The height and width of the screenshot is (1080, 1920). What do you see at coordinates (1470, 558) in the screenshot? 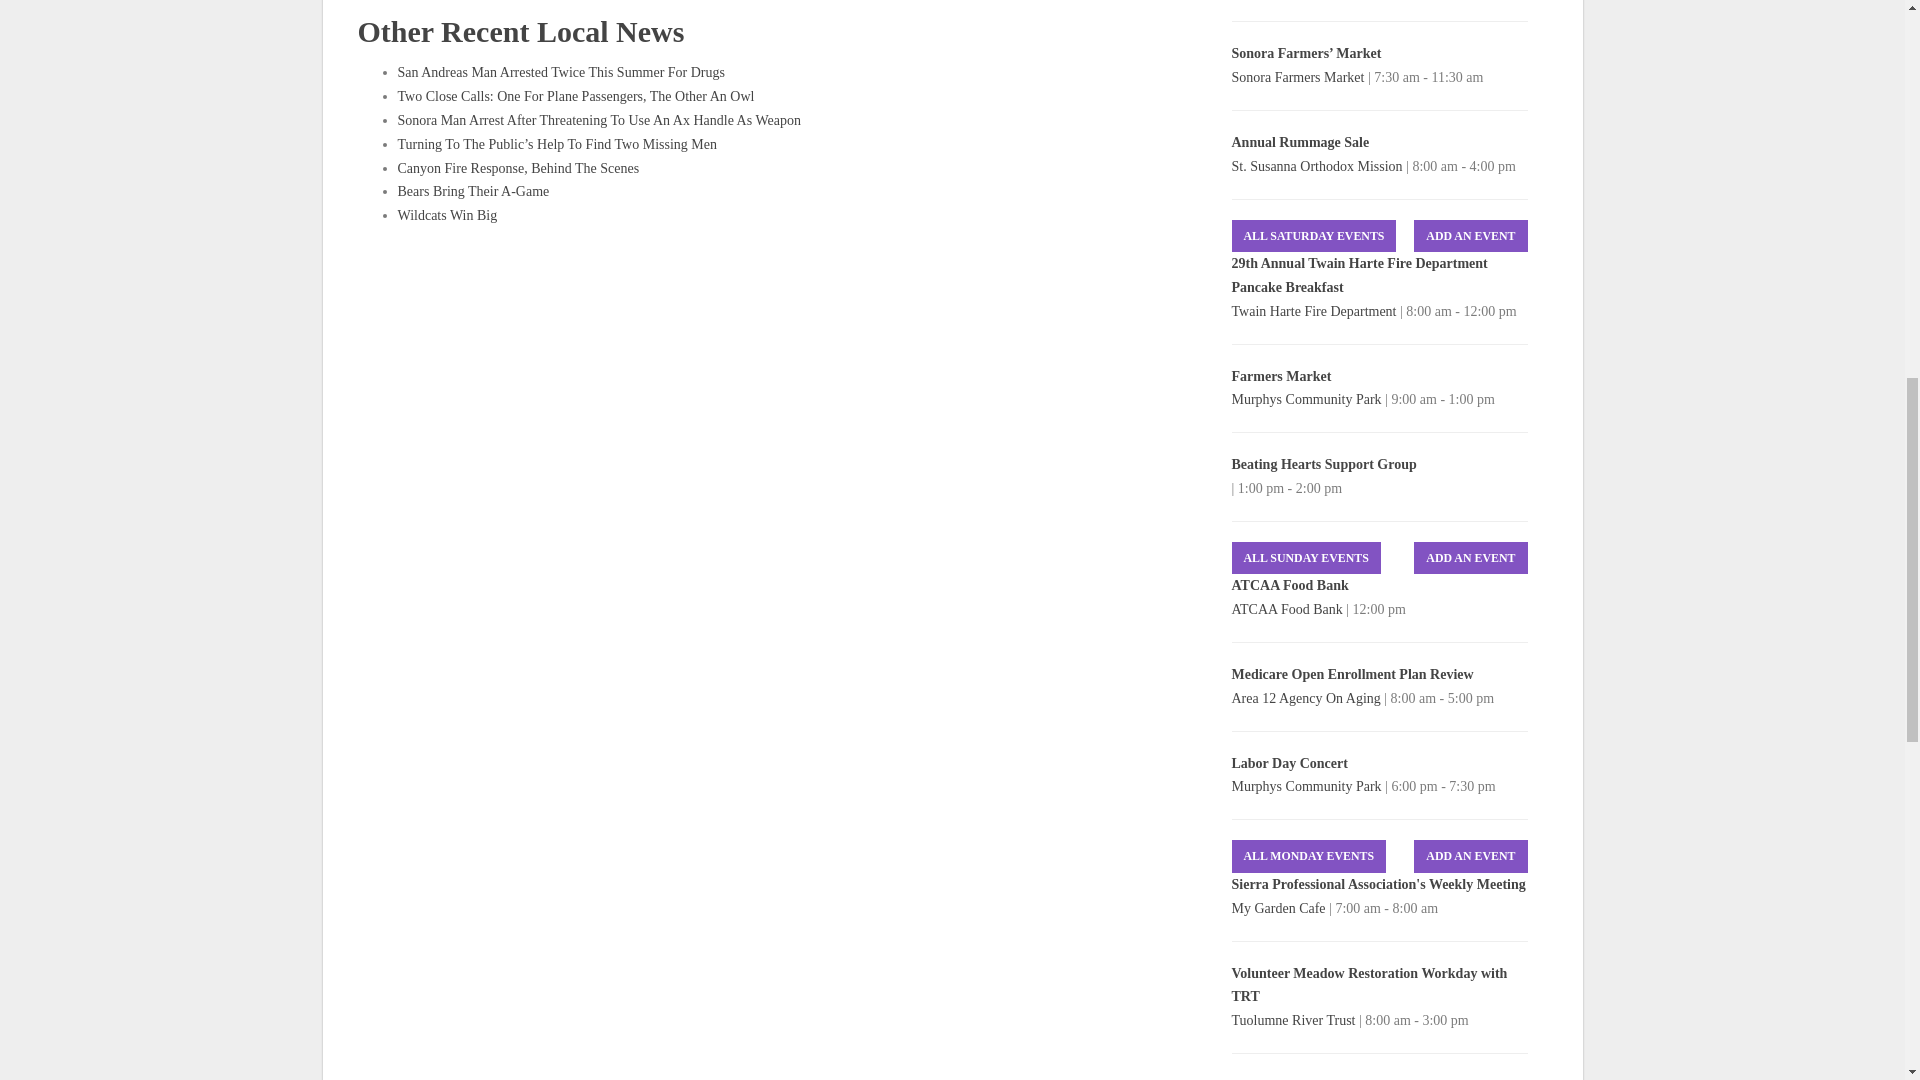
I see `Add An Event` at bounding box center [1470, 558].